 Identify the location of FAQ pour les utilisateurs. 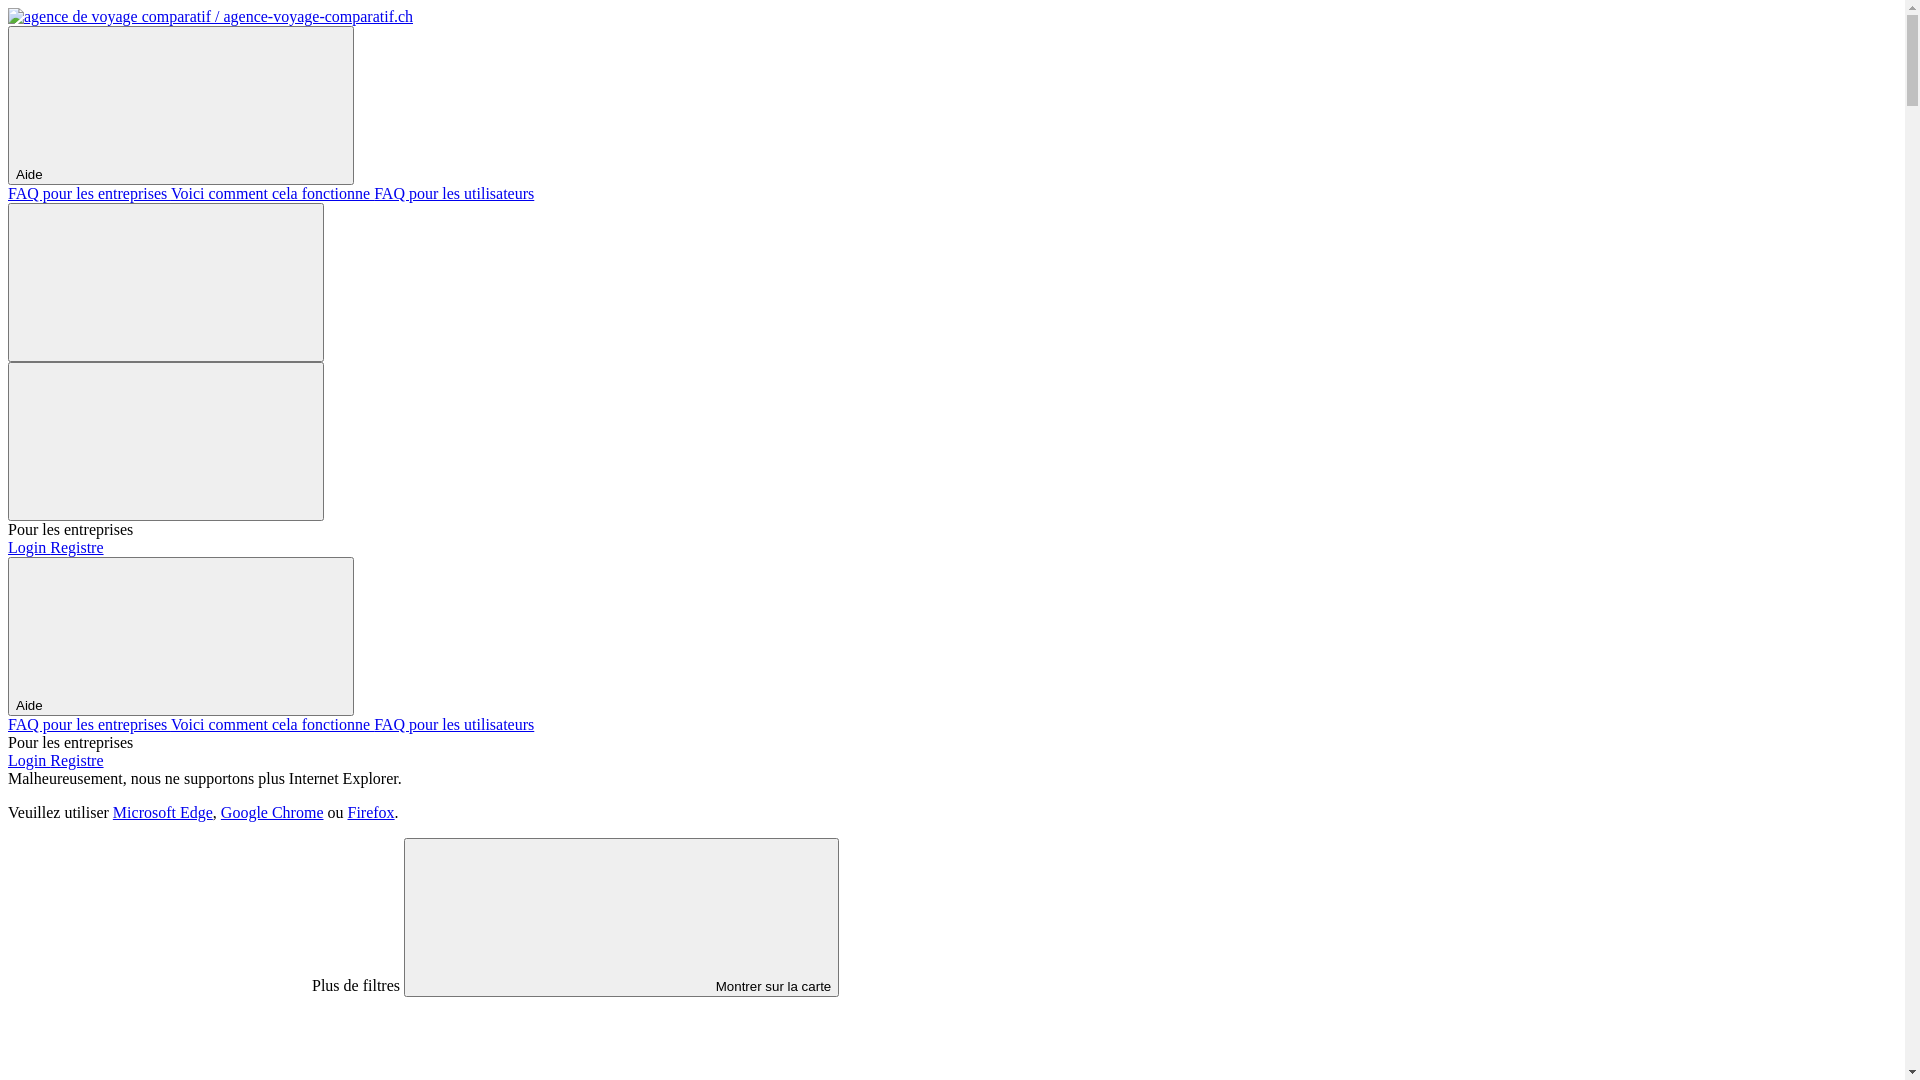
(454, 194).